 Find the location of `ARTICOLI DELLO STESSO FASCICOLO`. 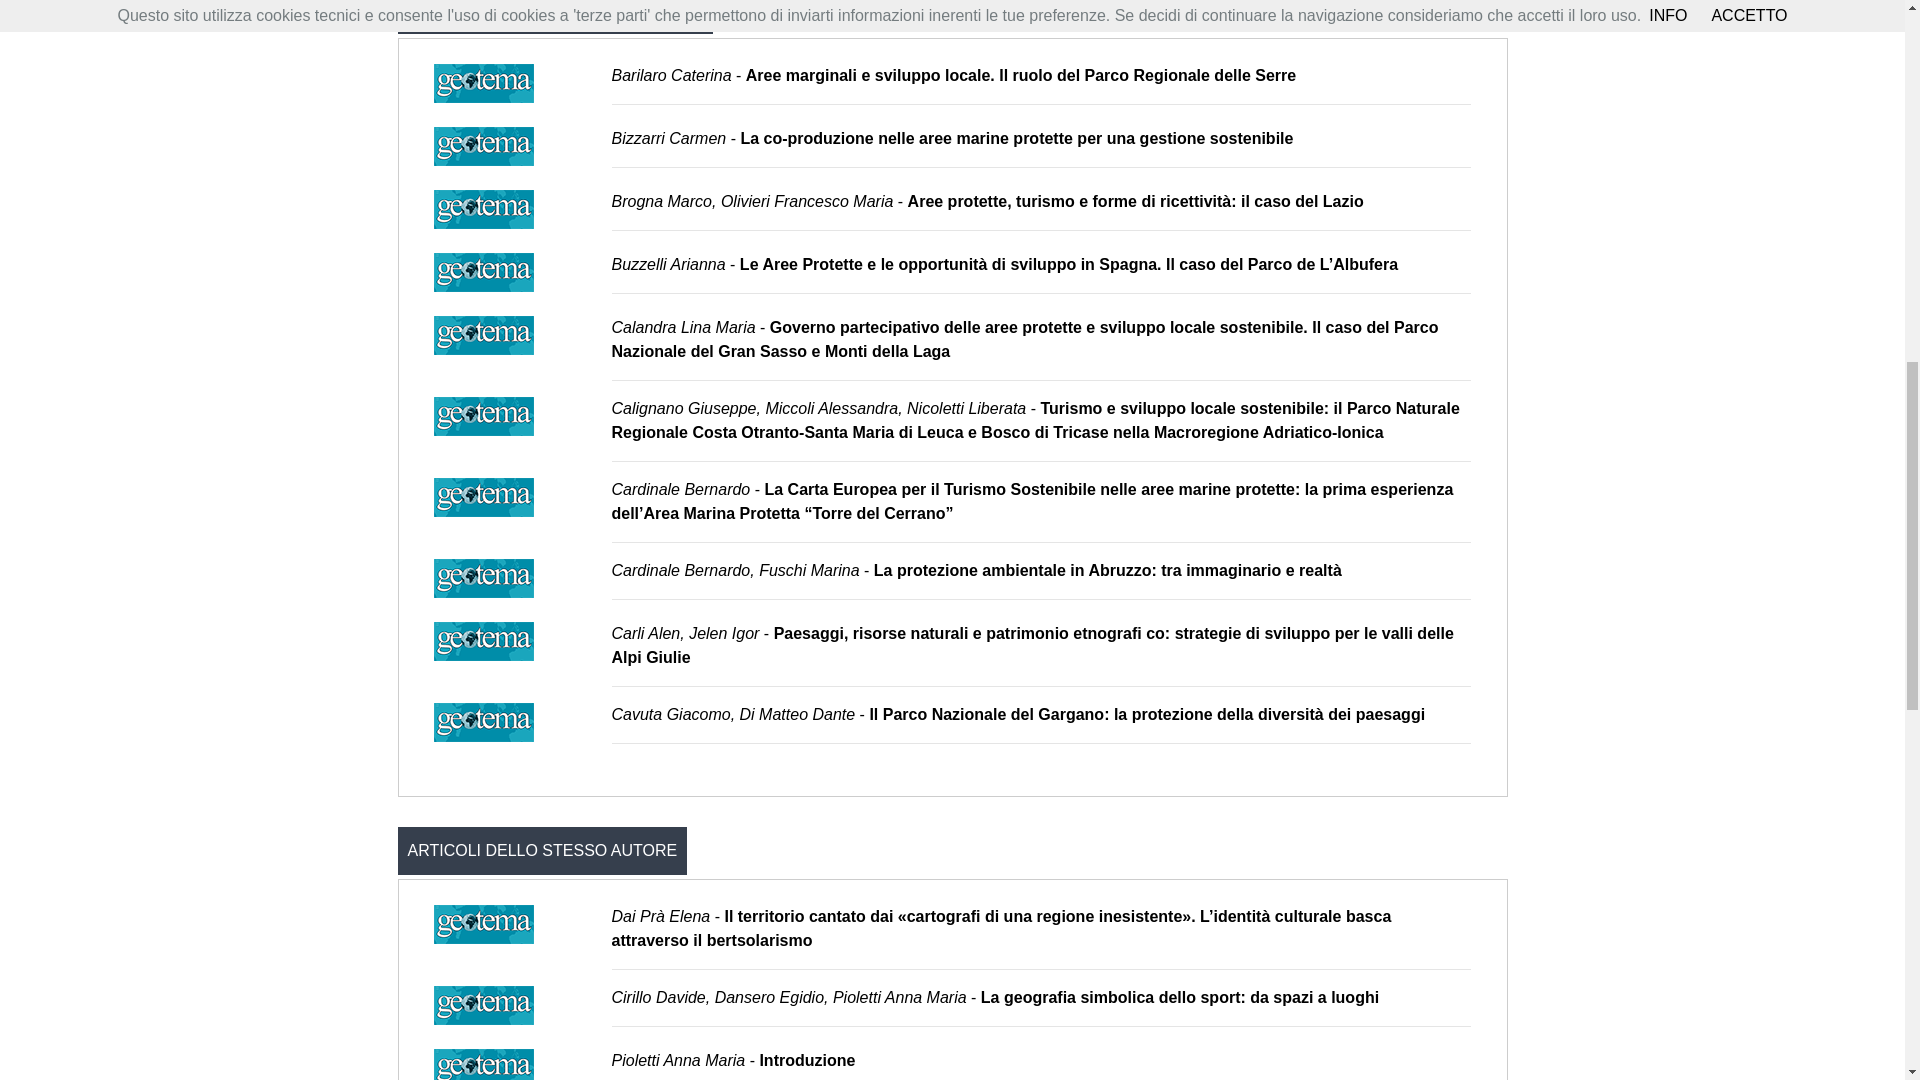

ARTICOLI DELLO STESSO FASCICOLO is located at coordinates (556, 16).